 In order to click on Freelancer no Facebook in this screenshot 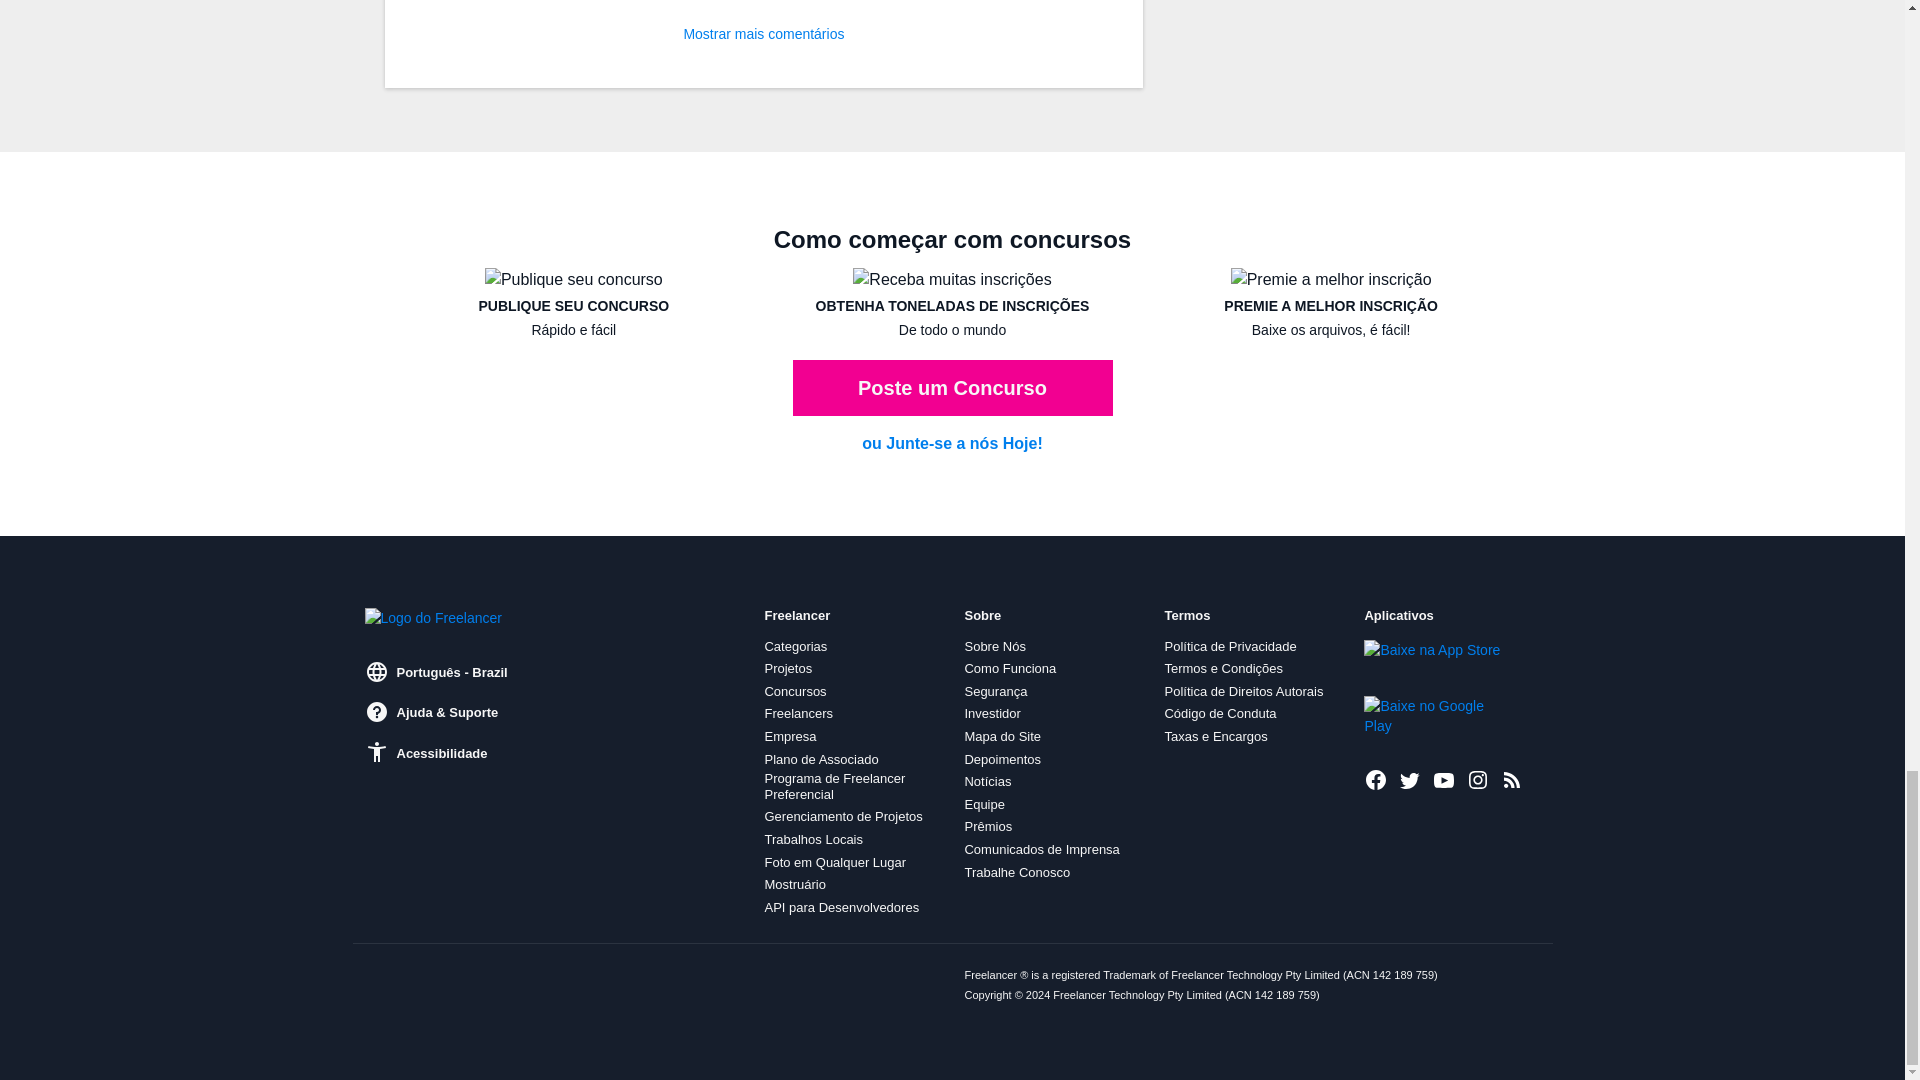, I will do `click(1376, 779)`.